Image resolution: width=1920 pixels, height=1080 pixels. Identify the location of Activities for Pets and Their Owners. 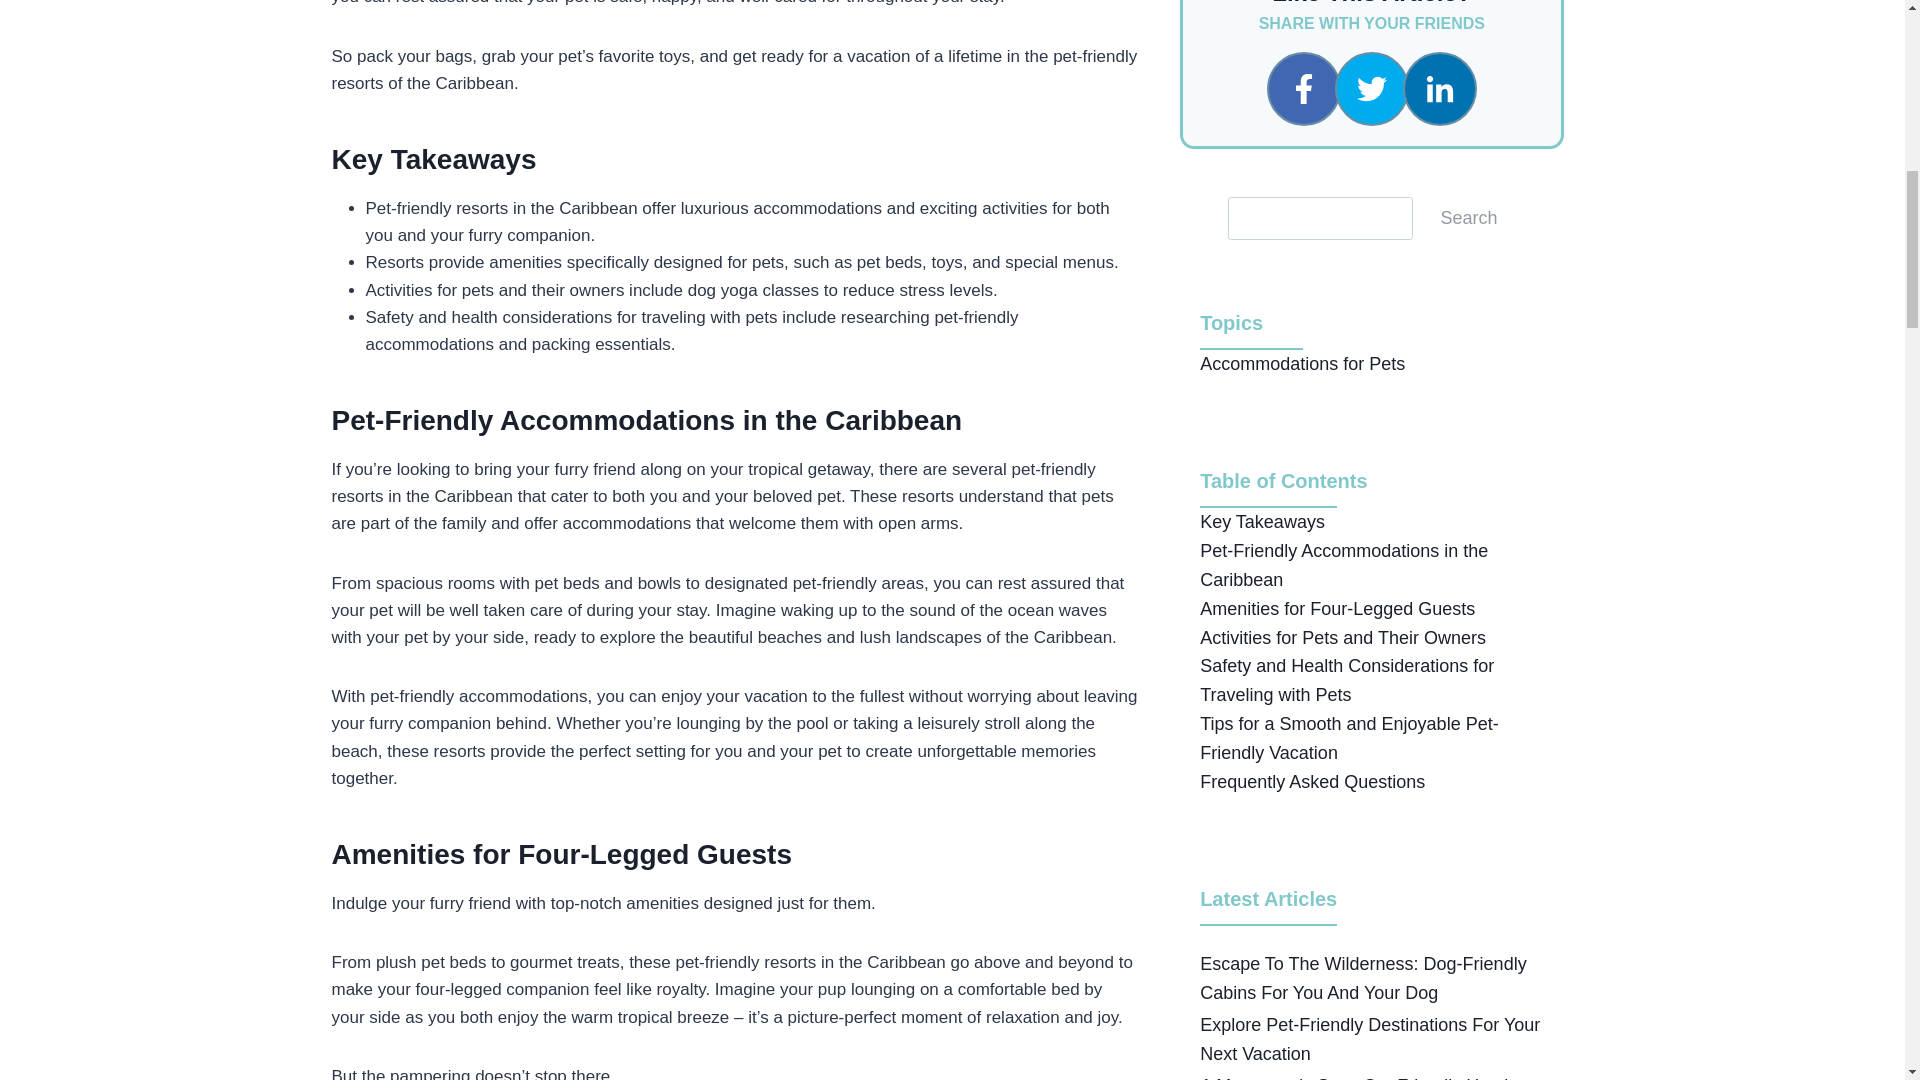
(1343, 638).